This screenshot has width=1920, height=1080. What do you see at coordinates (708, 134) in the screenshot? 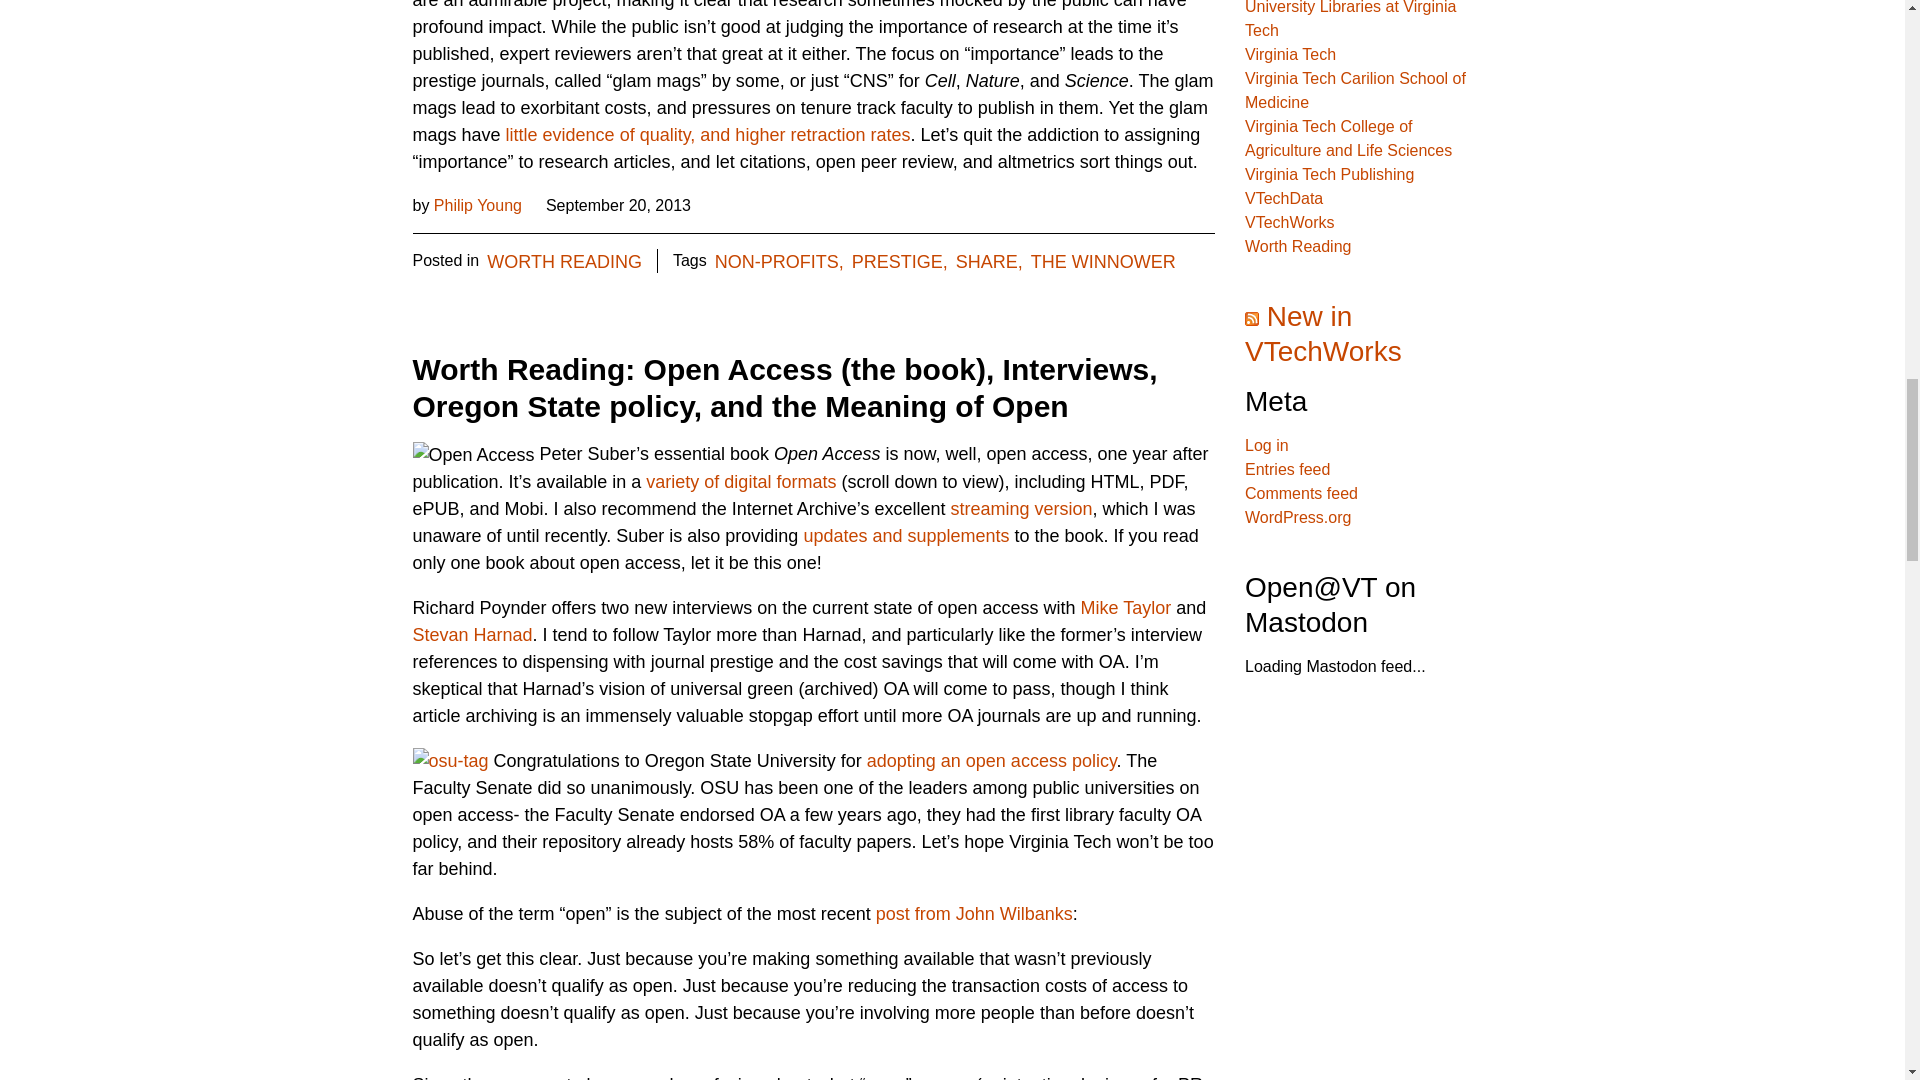
I see `Retraction rates` at bounding box center [708, 134].